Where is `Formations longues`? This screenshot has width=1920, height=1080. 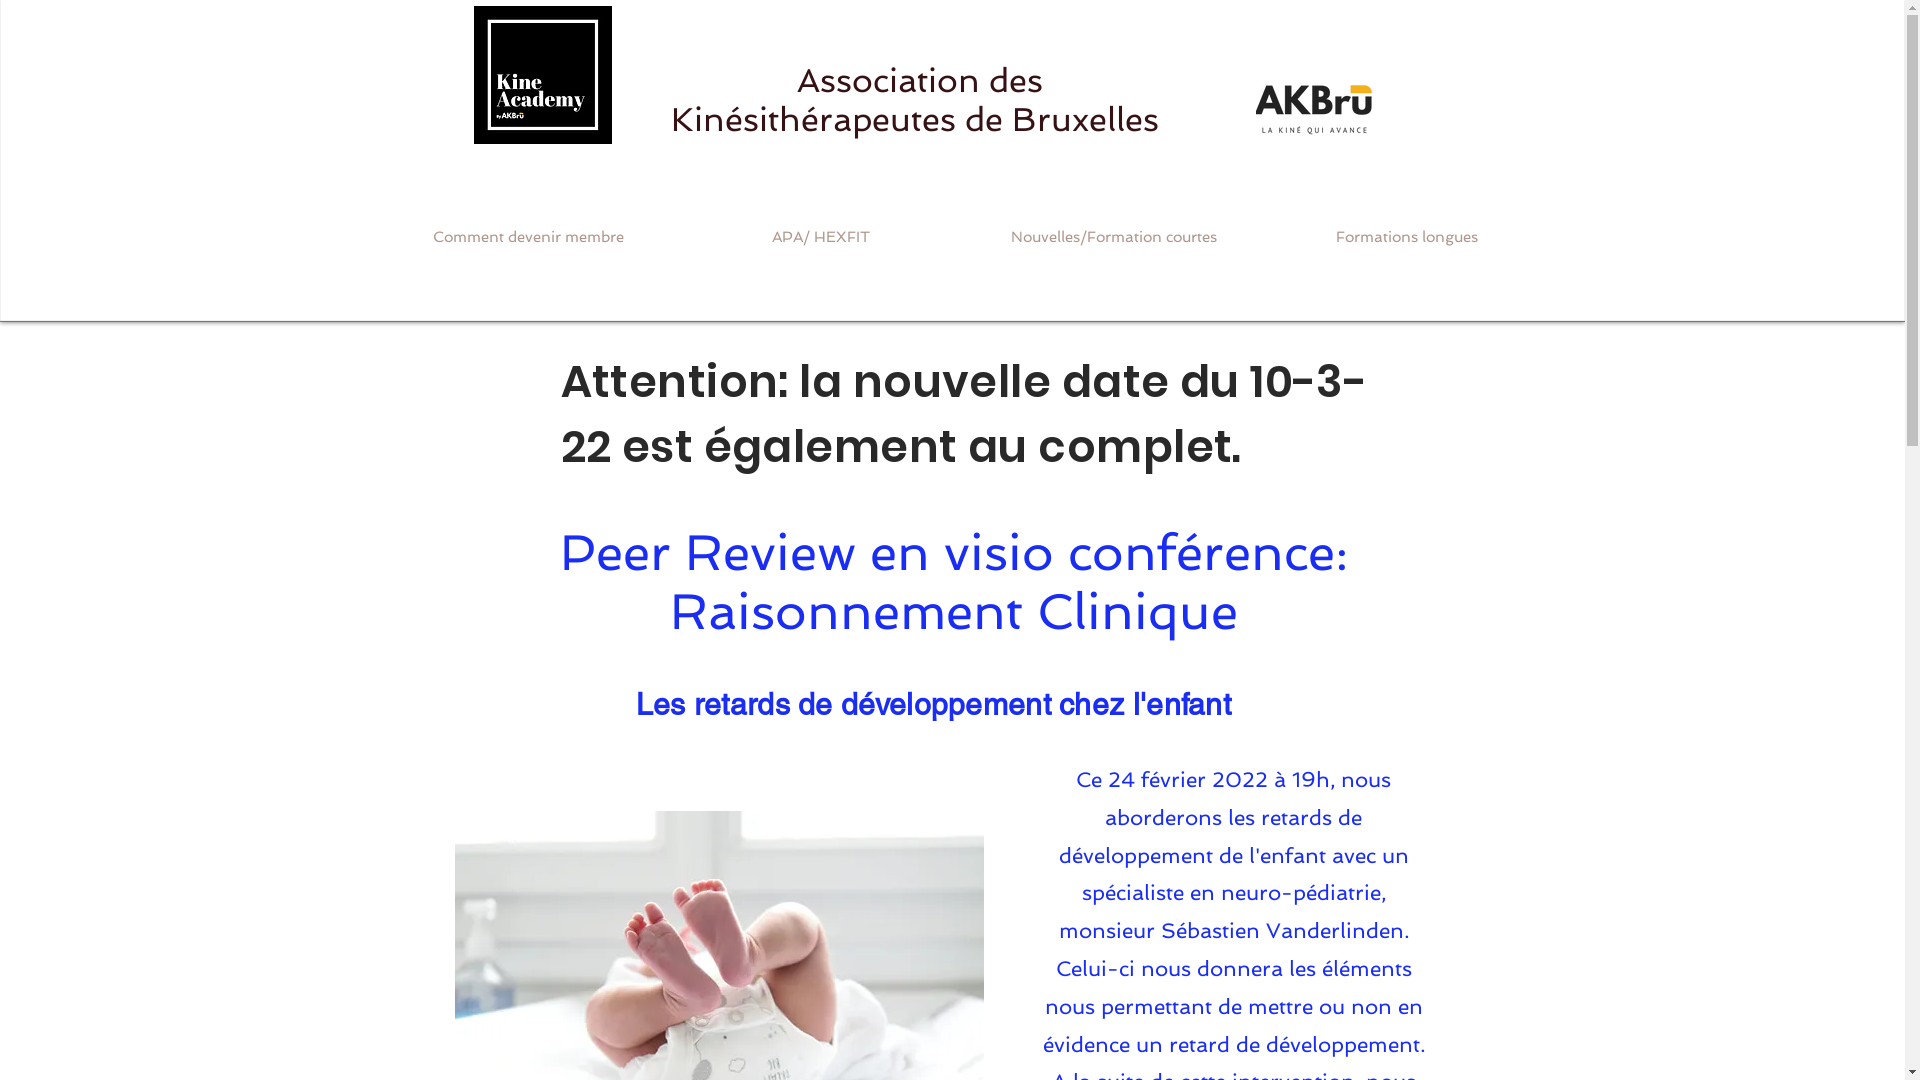 Formations longues is located at coordinates (1406, 238).